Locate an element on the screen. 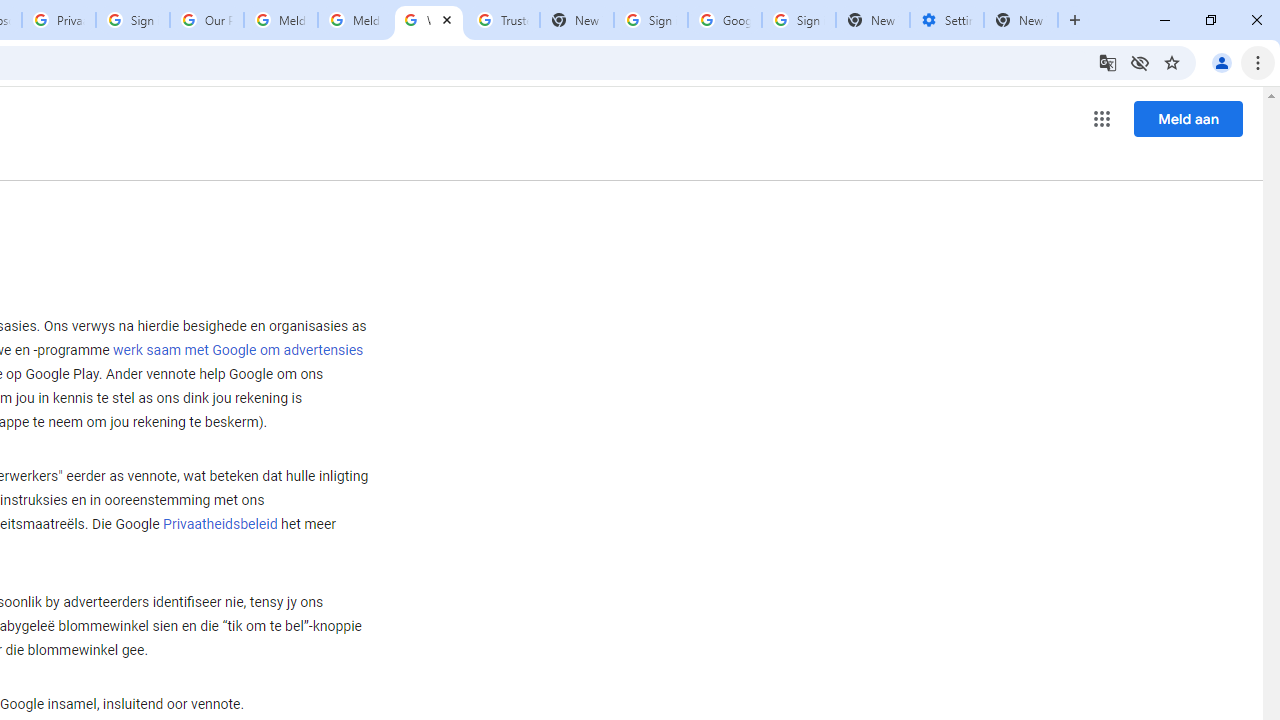  Sign in - Google Accounts is located at coordinates (798, 20).